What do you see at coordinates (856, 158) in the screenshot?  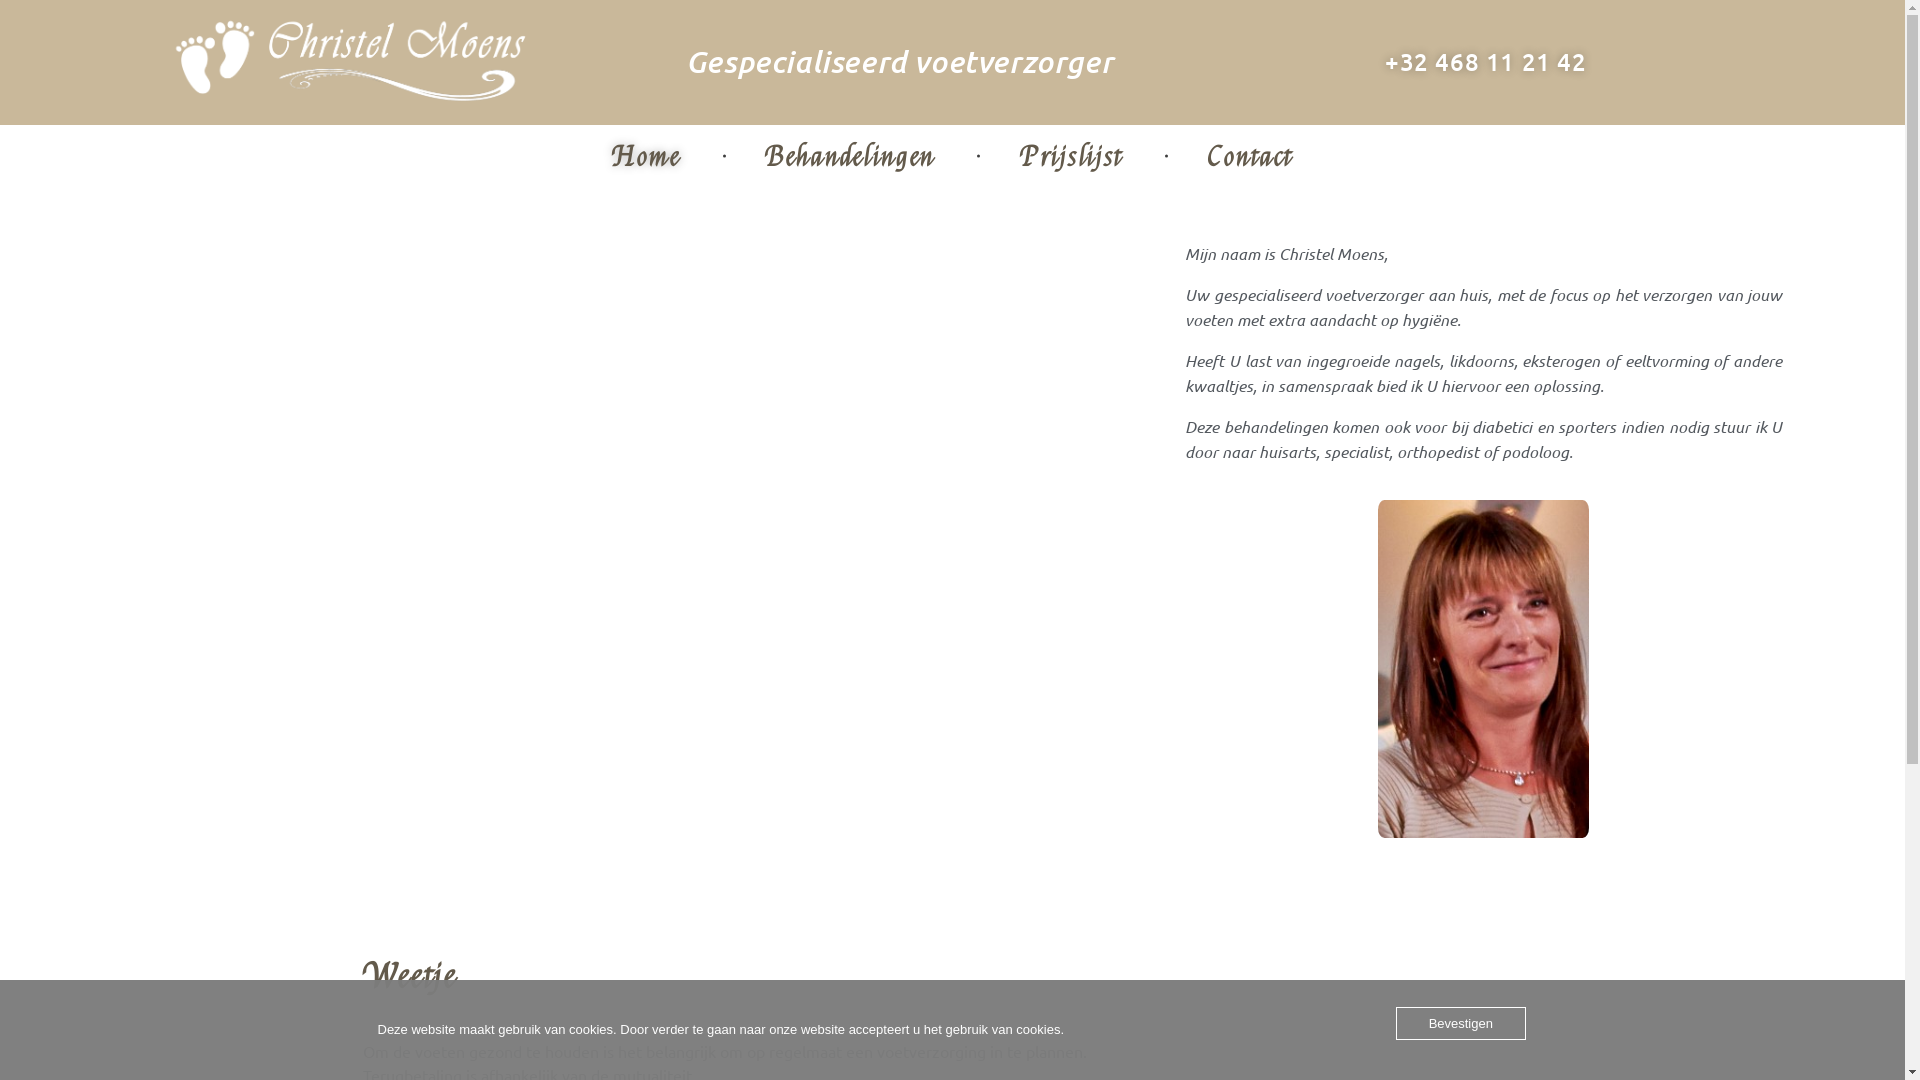 I see `Behandelingen` at bounding box center [856, 158].